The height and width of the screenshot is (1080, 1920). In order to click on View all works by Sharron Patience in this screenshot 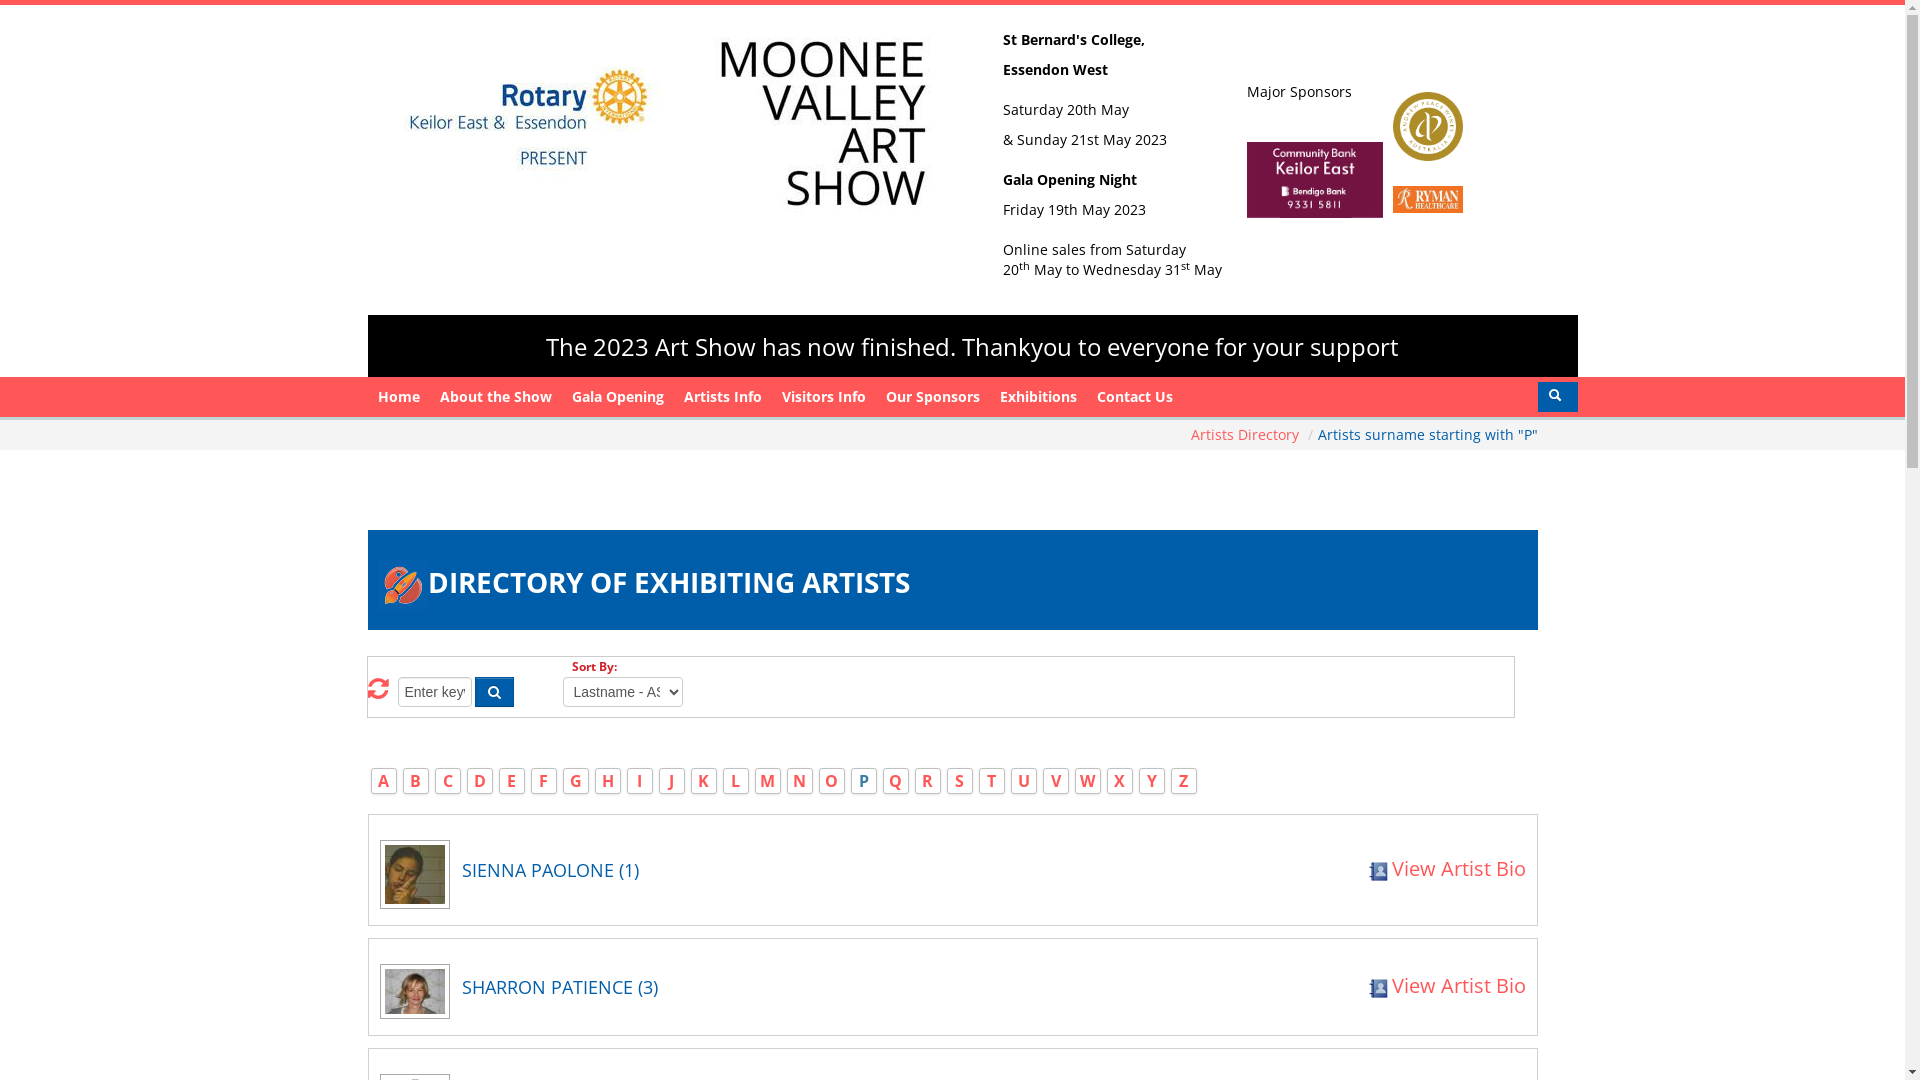, I will do `click(420, 998)`.